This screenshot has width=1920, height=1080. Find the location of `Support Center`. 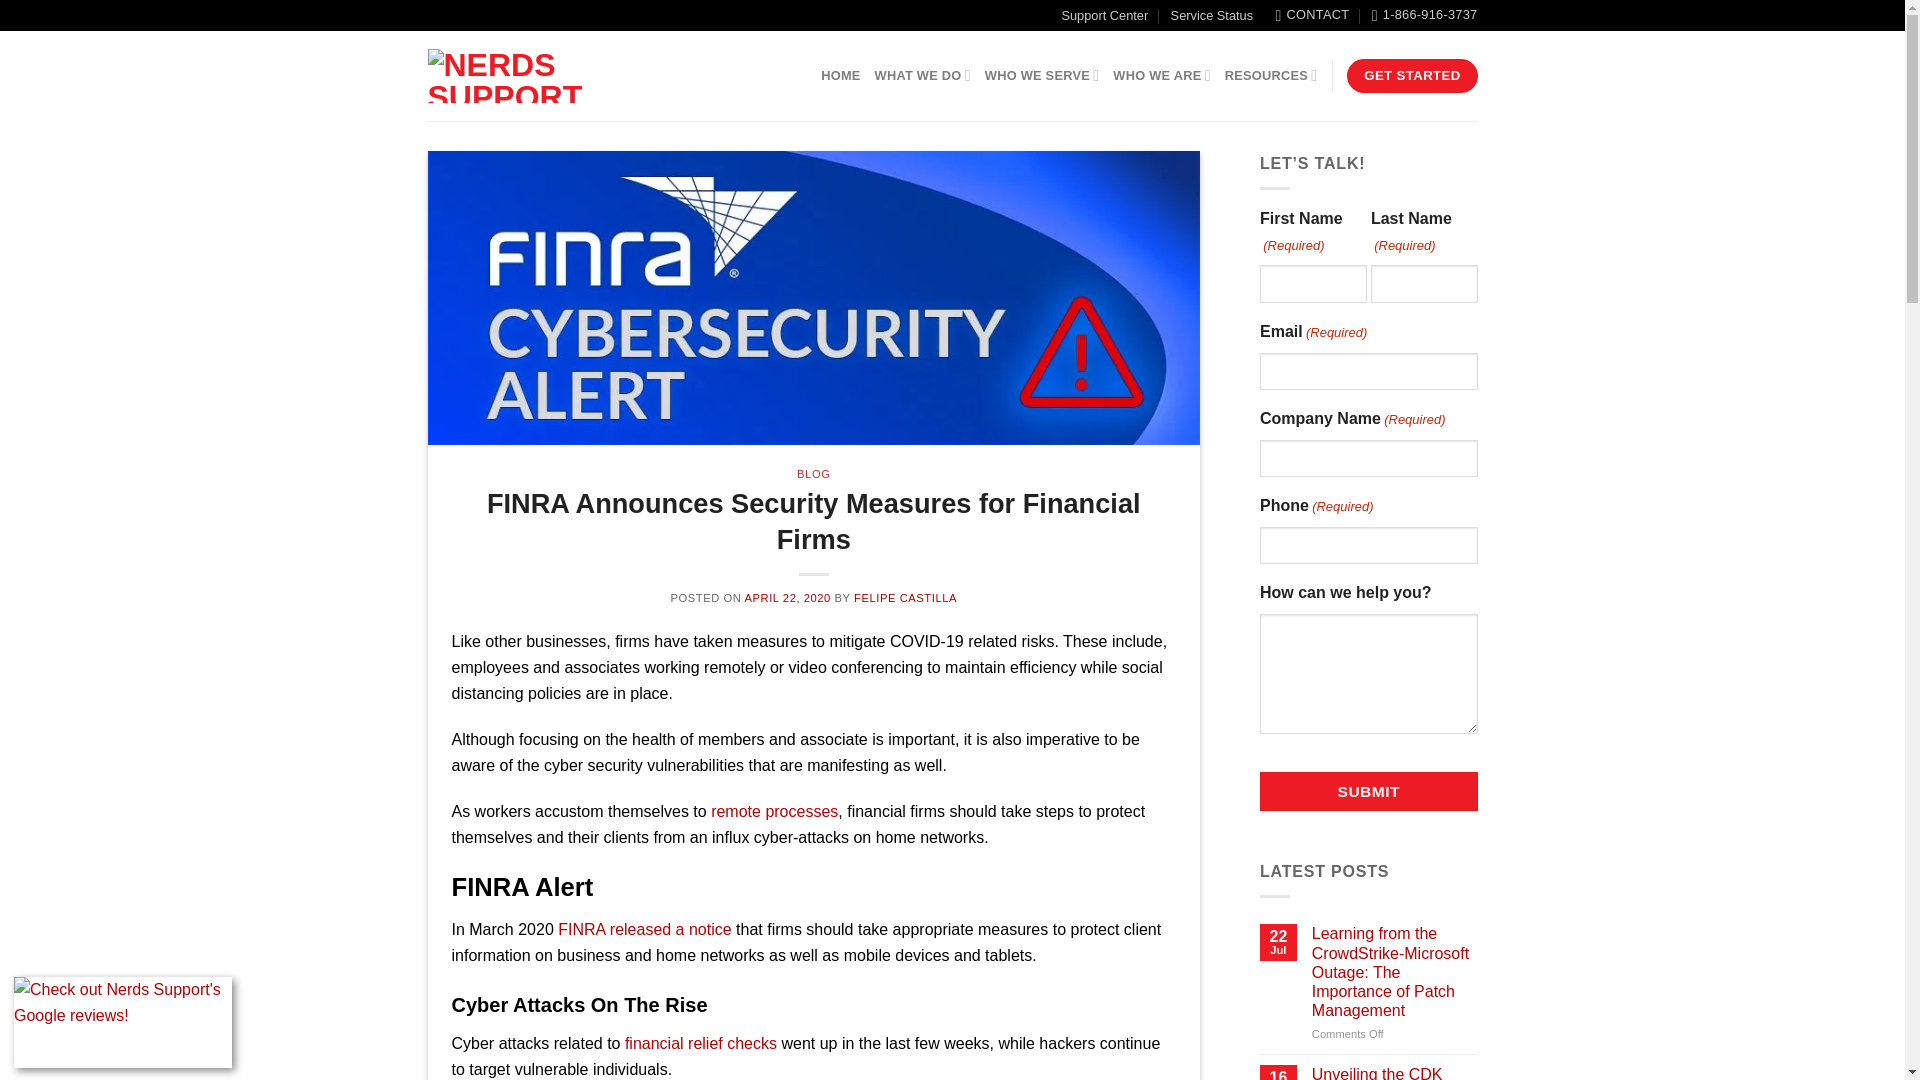

Support Center is located at coordinates (1104, 15).